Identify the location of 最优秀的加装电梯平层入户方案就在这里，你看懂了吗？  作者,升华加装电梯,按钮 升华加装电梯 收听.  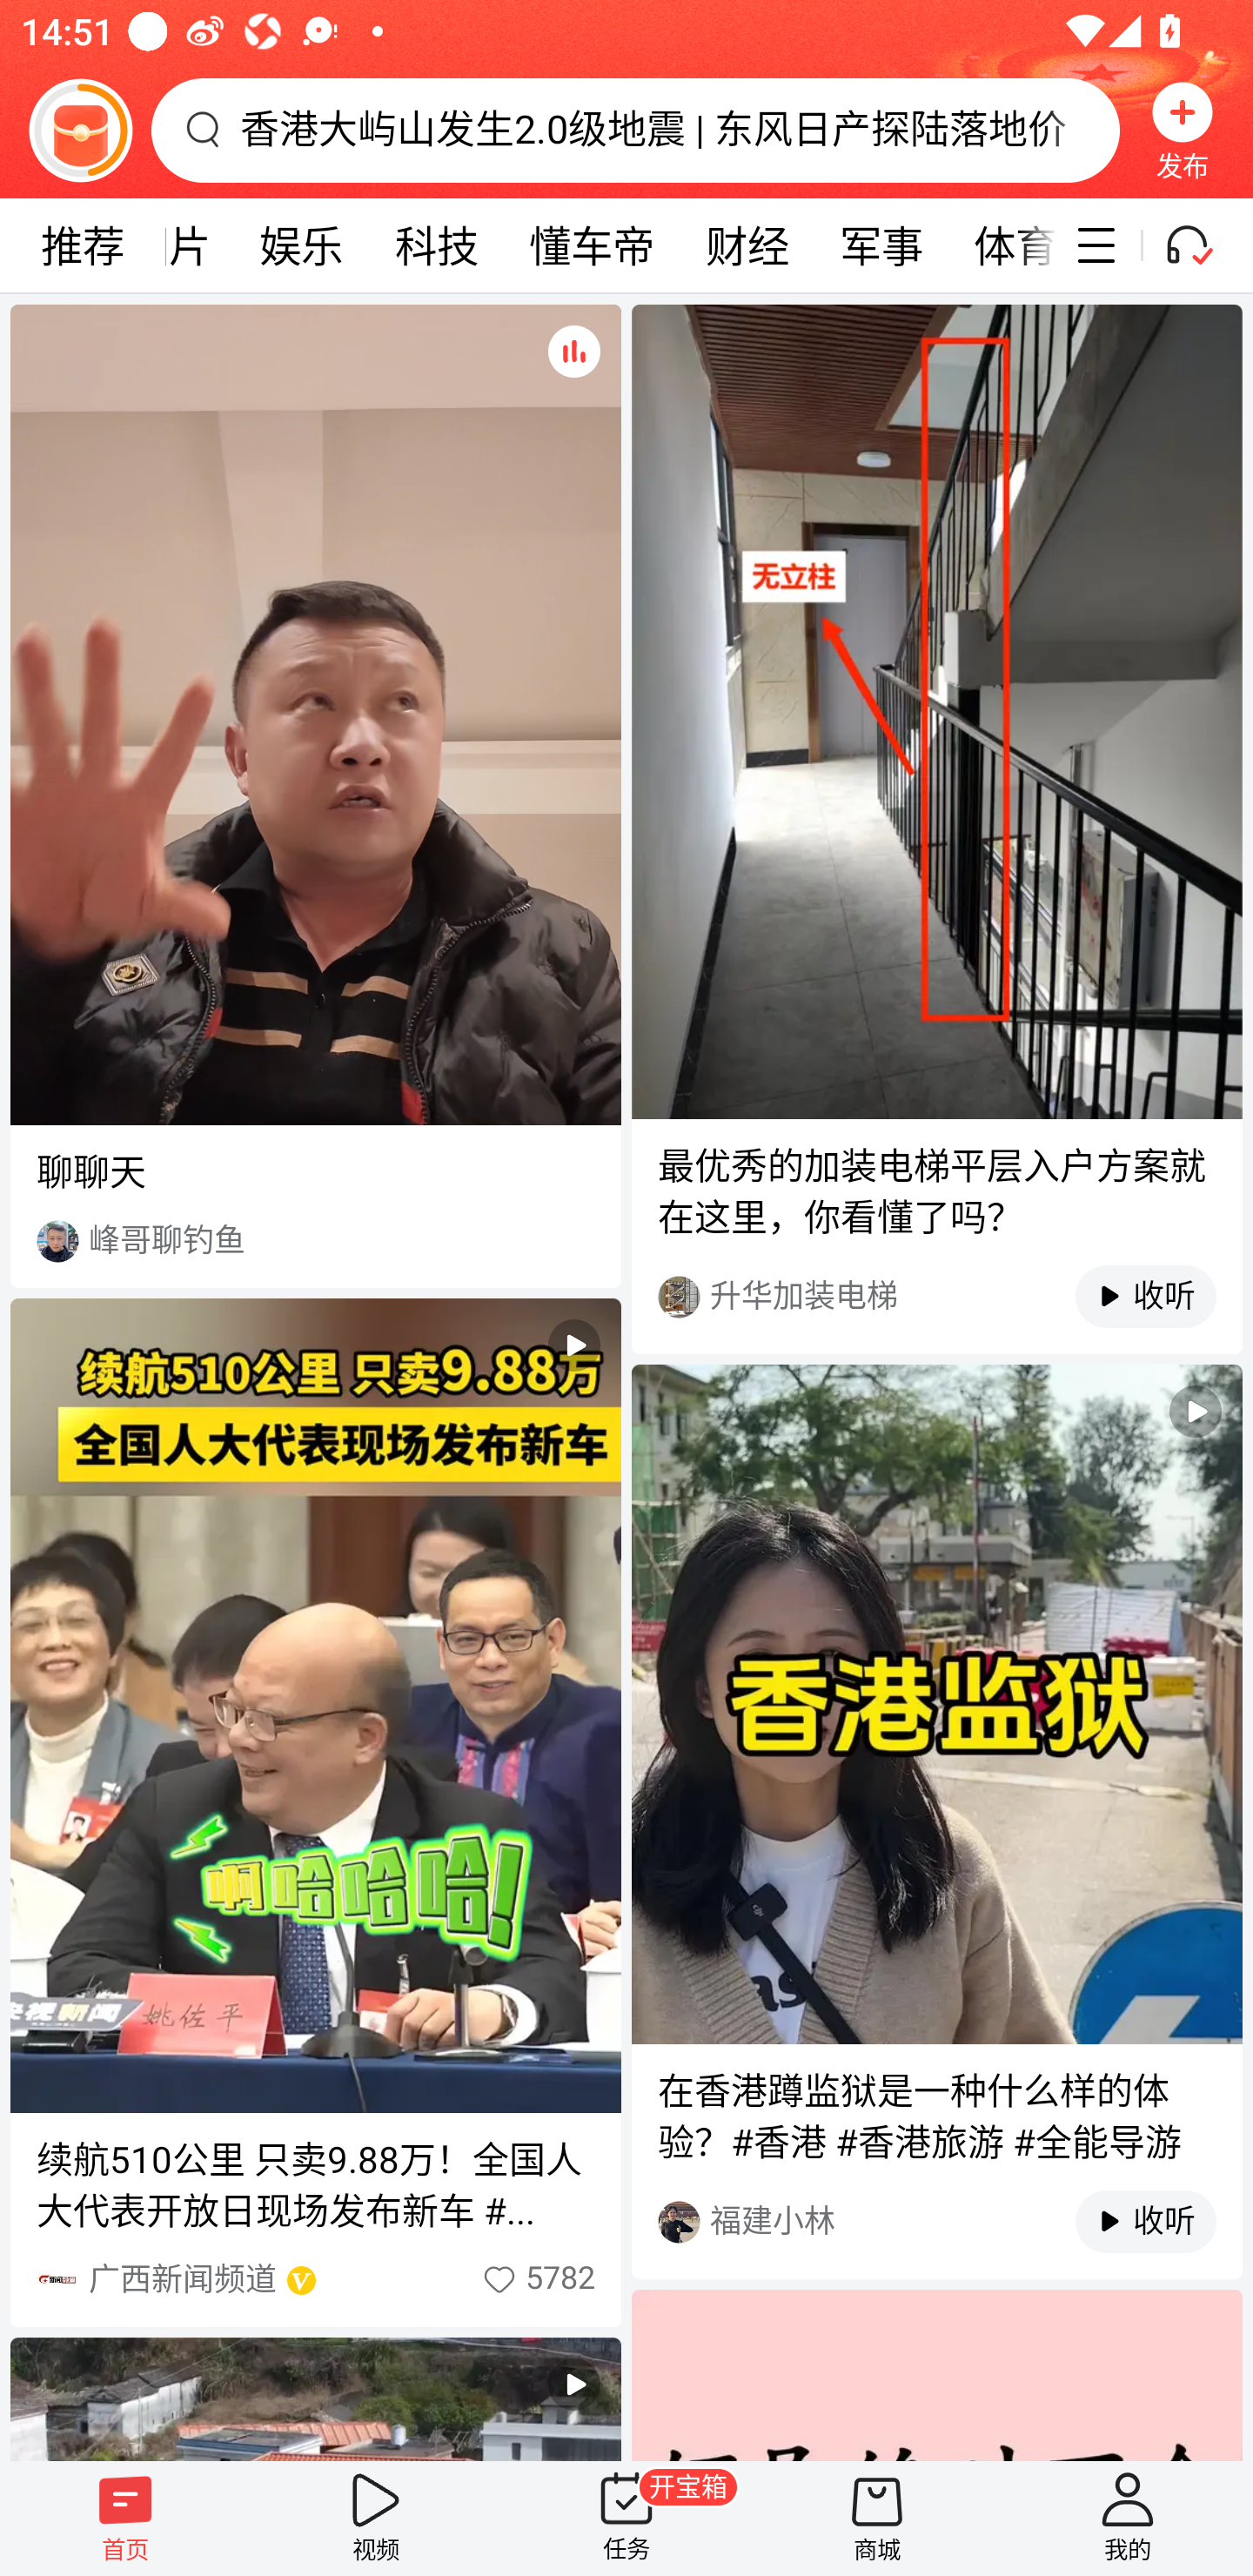
(936, 828).